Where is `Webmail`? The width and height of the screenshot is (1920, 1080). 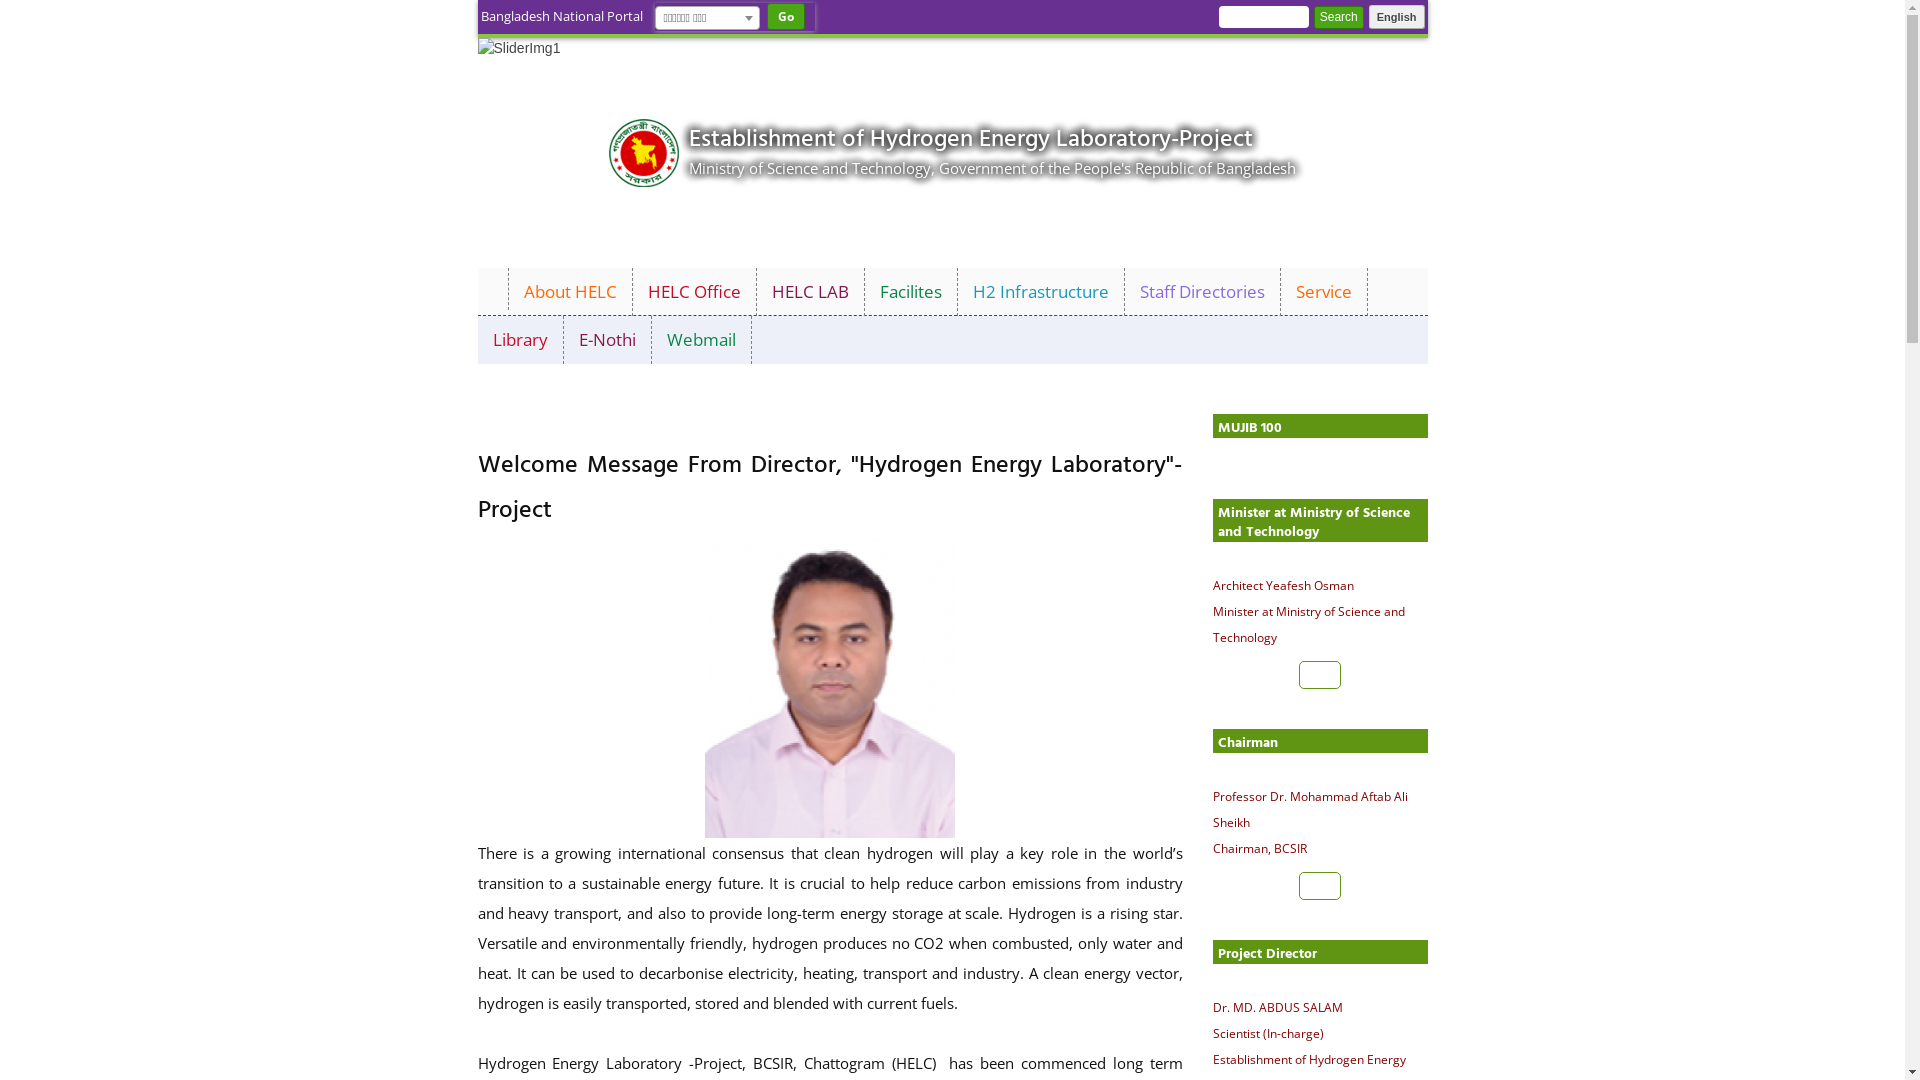
Webmail is located at coordinates (702, 340).